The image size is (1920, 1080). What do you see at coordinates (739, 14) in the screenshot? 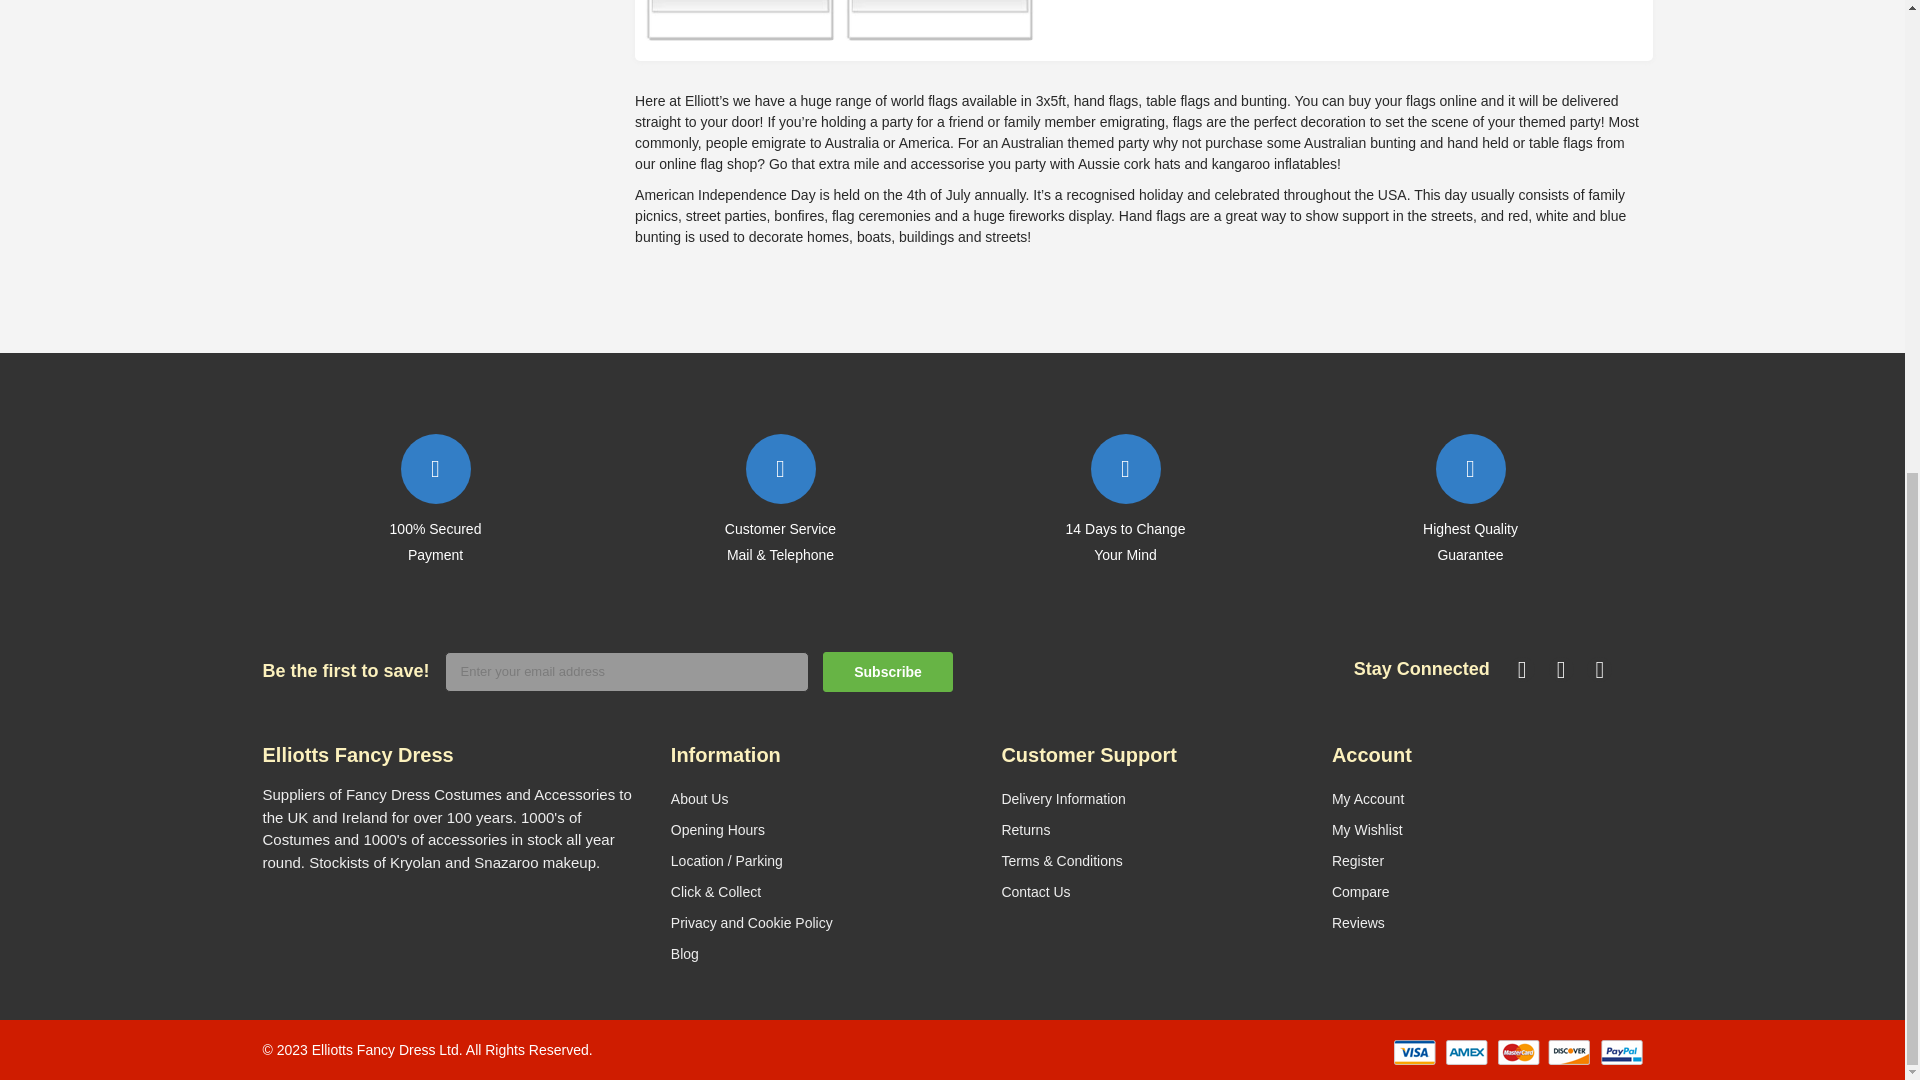
I see `Africa` at bounding box center [739, 14].